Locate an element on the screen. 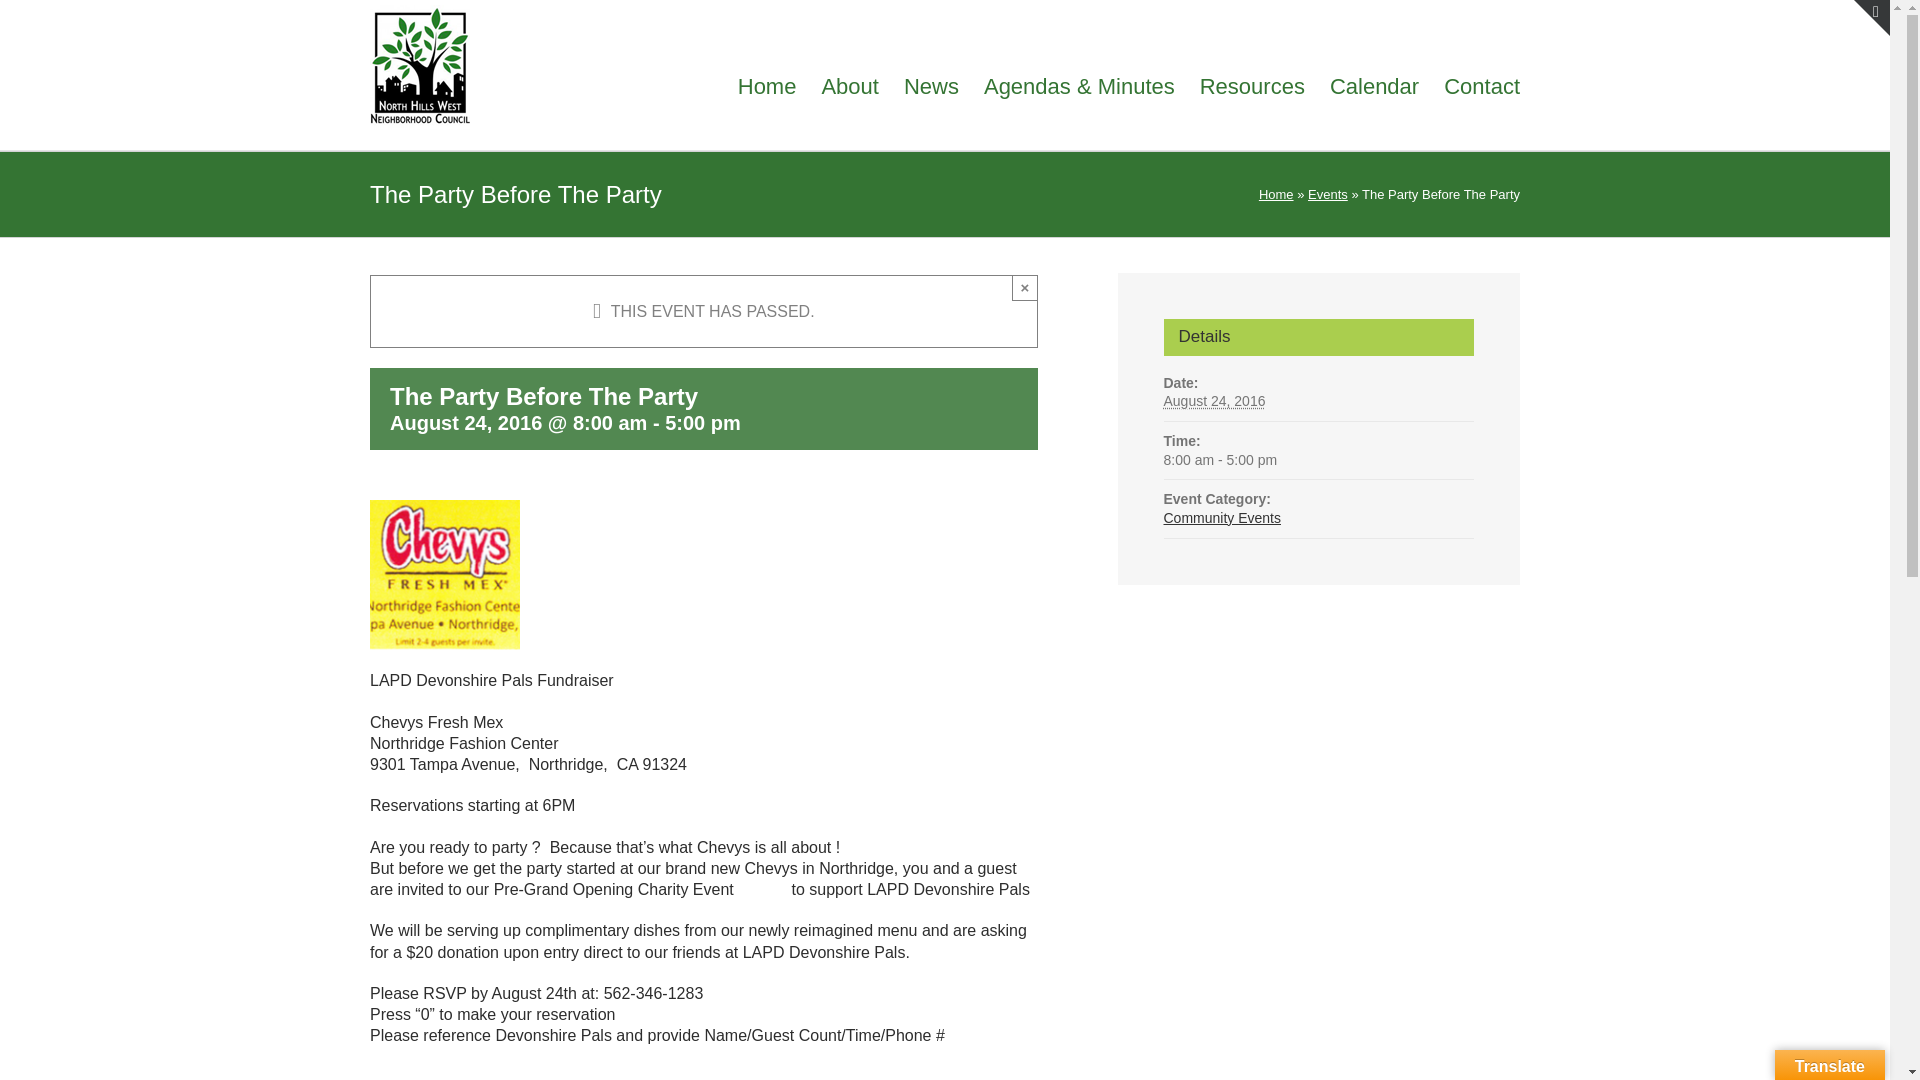 The width and height of the screenshot is (1920, 1080). Resources is located at coordinates (1252, 84).